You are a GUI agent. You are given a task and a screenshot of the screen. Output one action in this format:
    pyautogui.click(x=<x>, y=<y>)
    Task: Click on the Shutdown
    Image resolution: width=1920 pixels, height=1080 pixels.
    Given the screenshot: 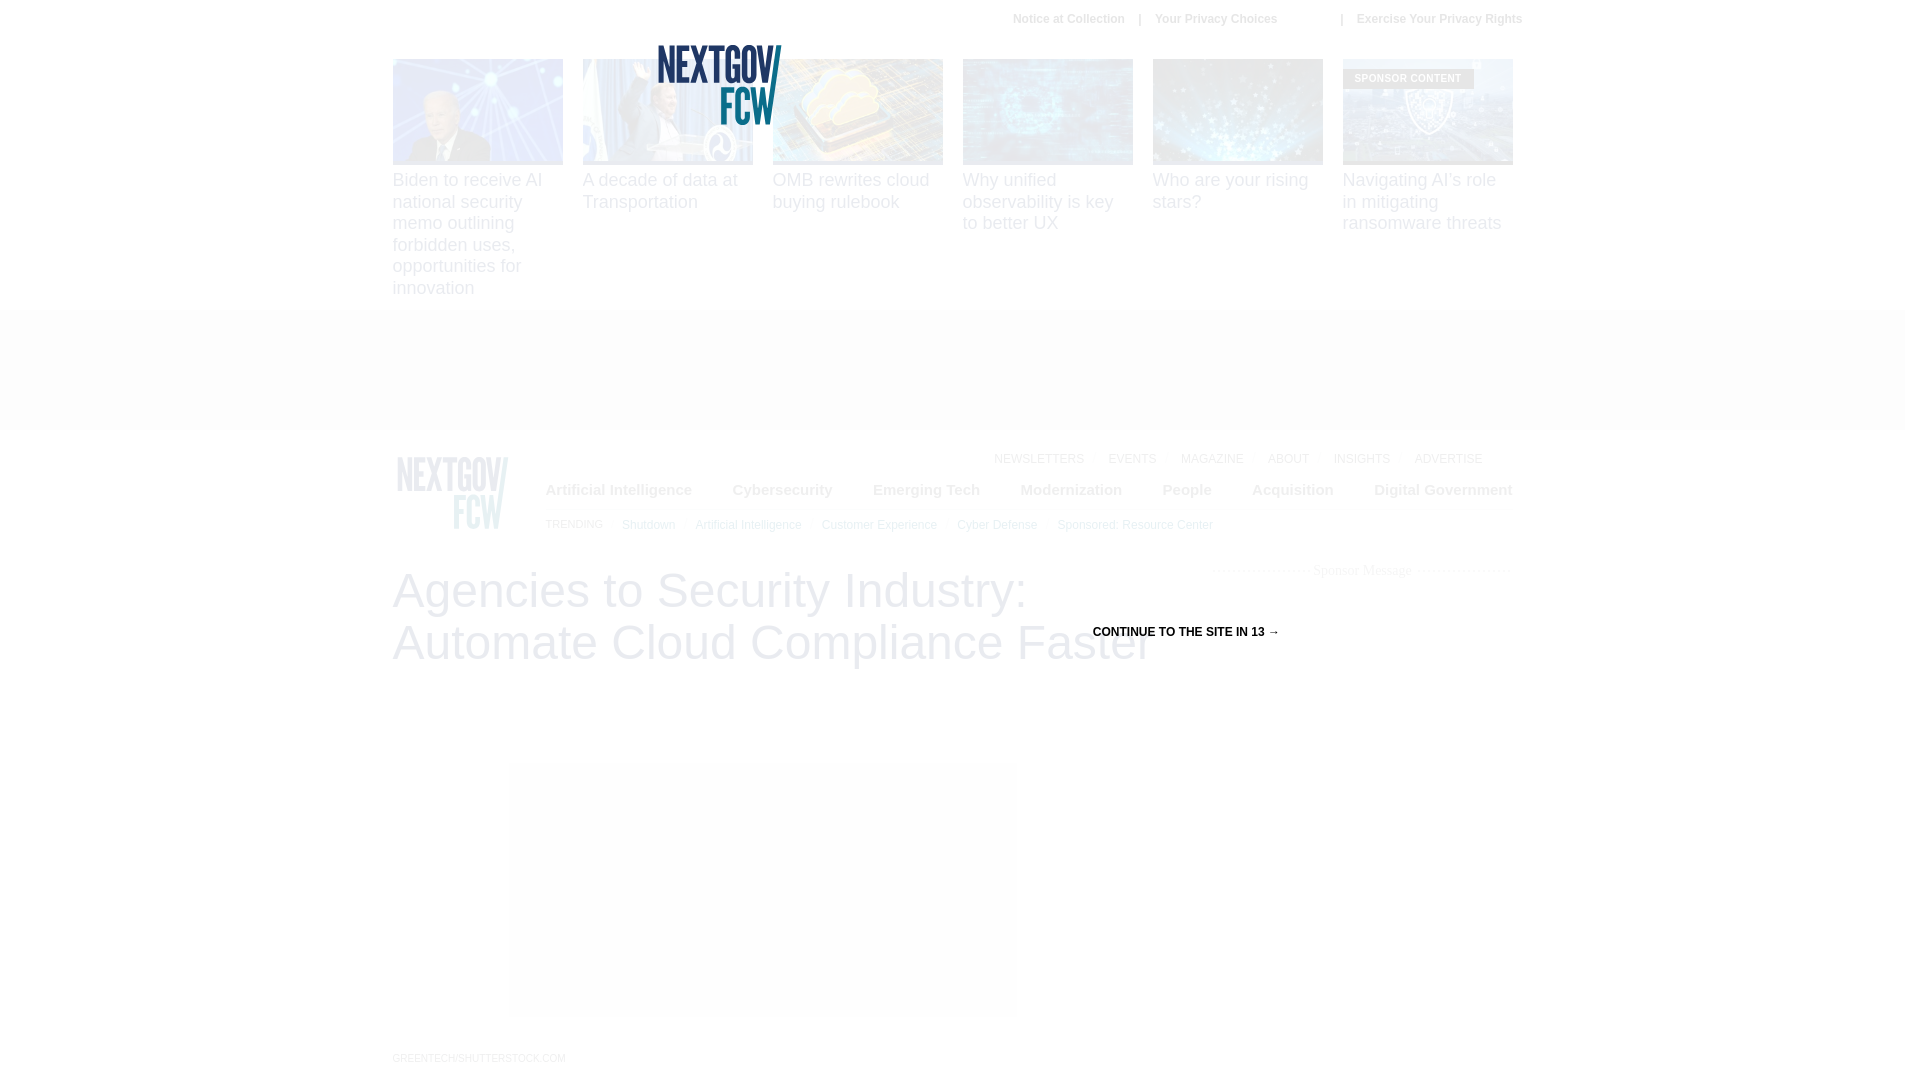 What is the action you would take?
    pyautogui.click(x=648, y=525)
    